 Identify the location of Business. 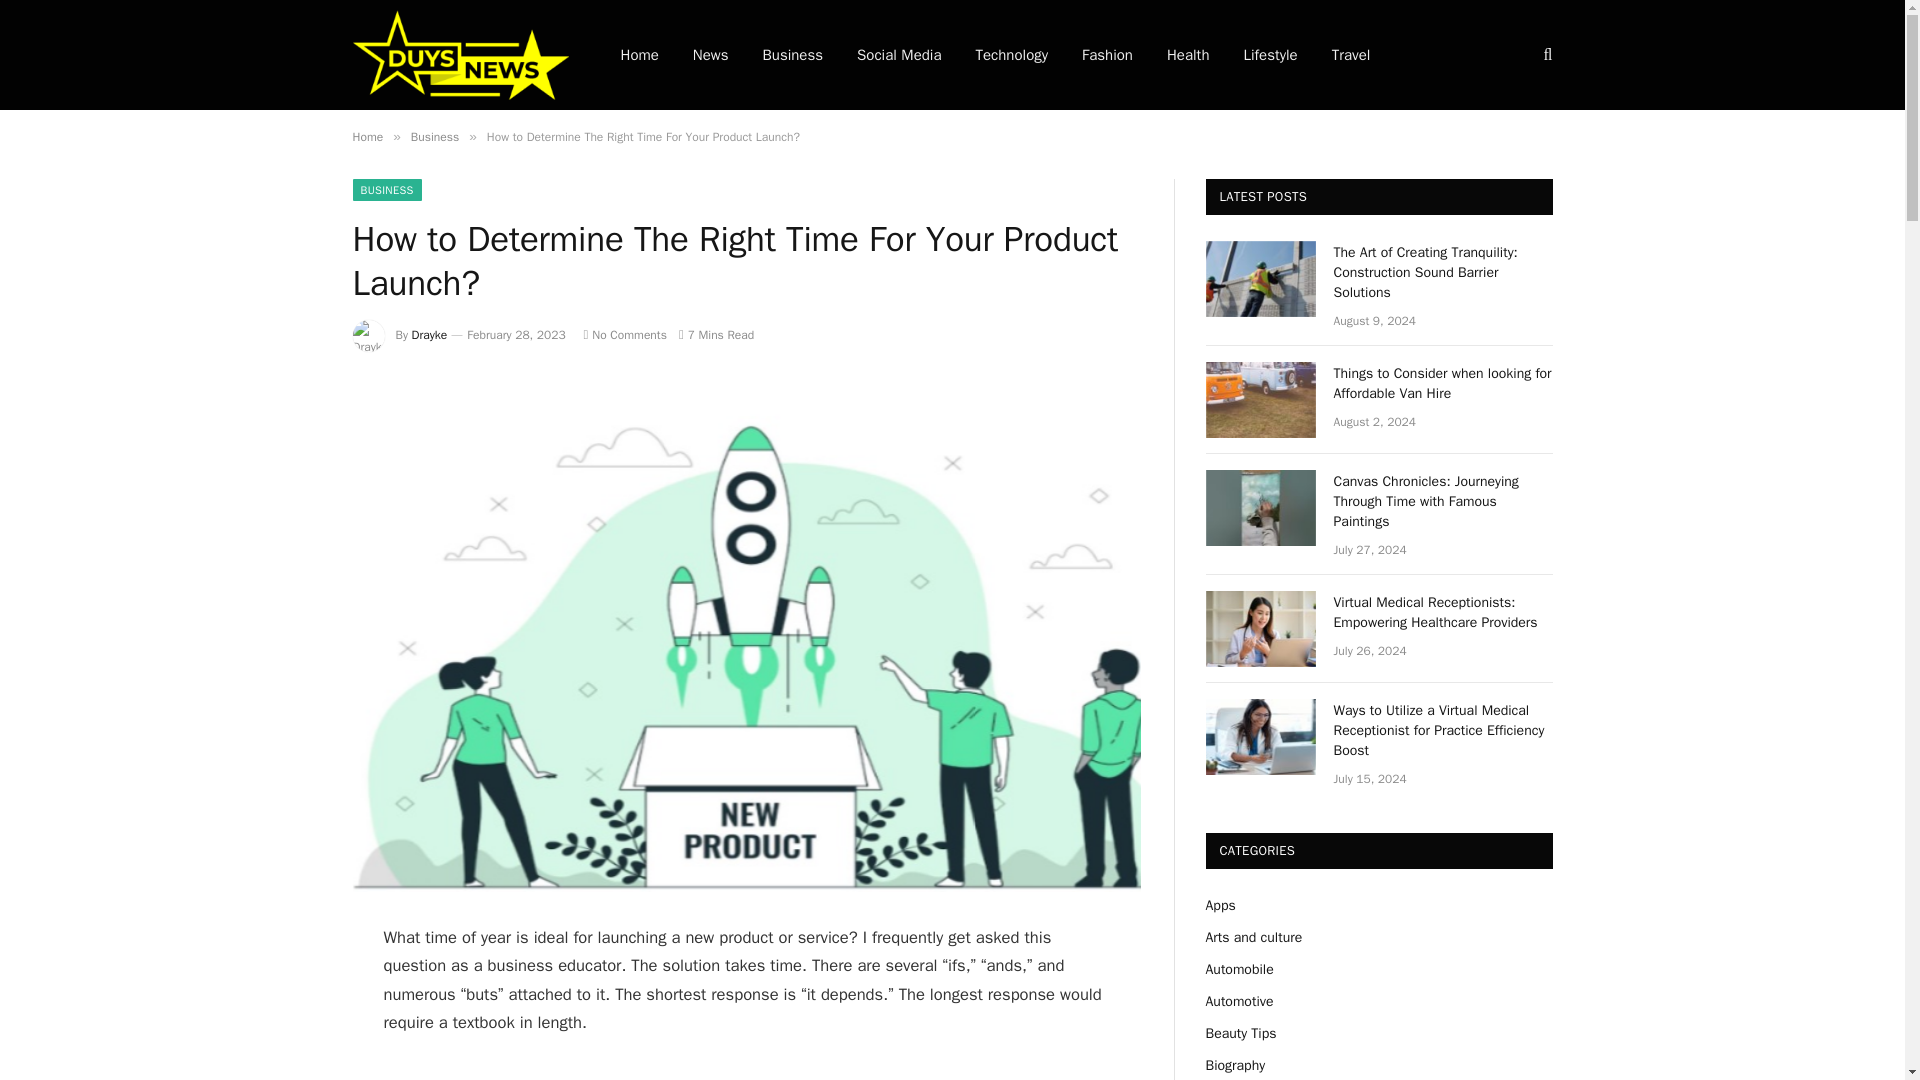
(434, 136).